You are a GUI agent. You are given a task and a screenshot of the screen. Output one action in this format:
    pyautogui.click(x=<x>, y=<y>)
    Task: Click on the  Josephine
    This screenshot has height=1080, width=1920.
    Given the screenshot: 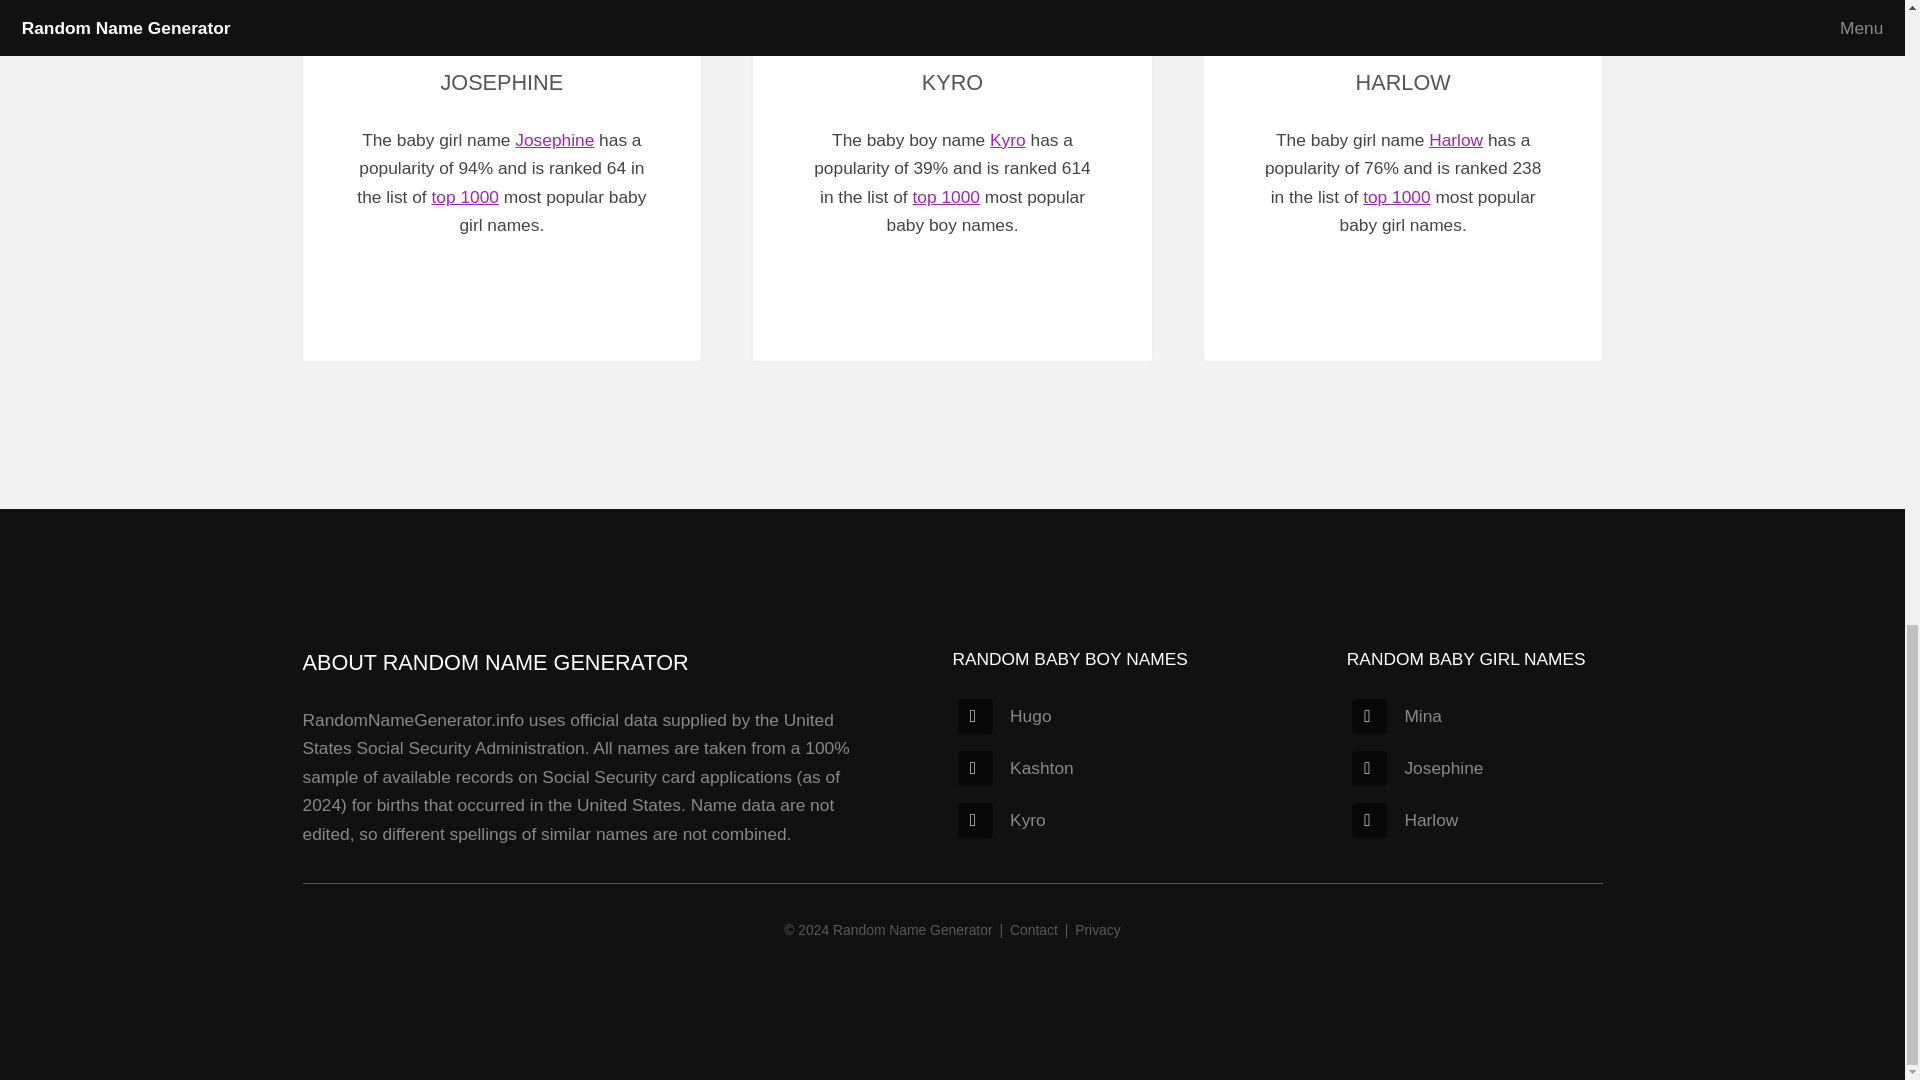 What is the action you would take?
    pyautogui.click(x=1416, y=768)
    